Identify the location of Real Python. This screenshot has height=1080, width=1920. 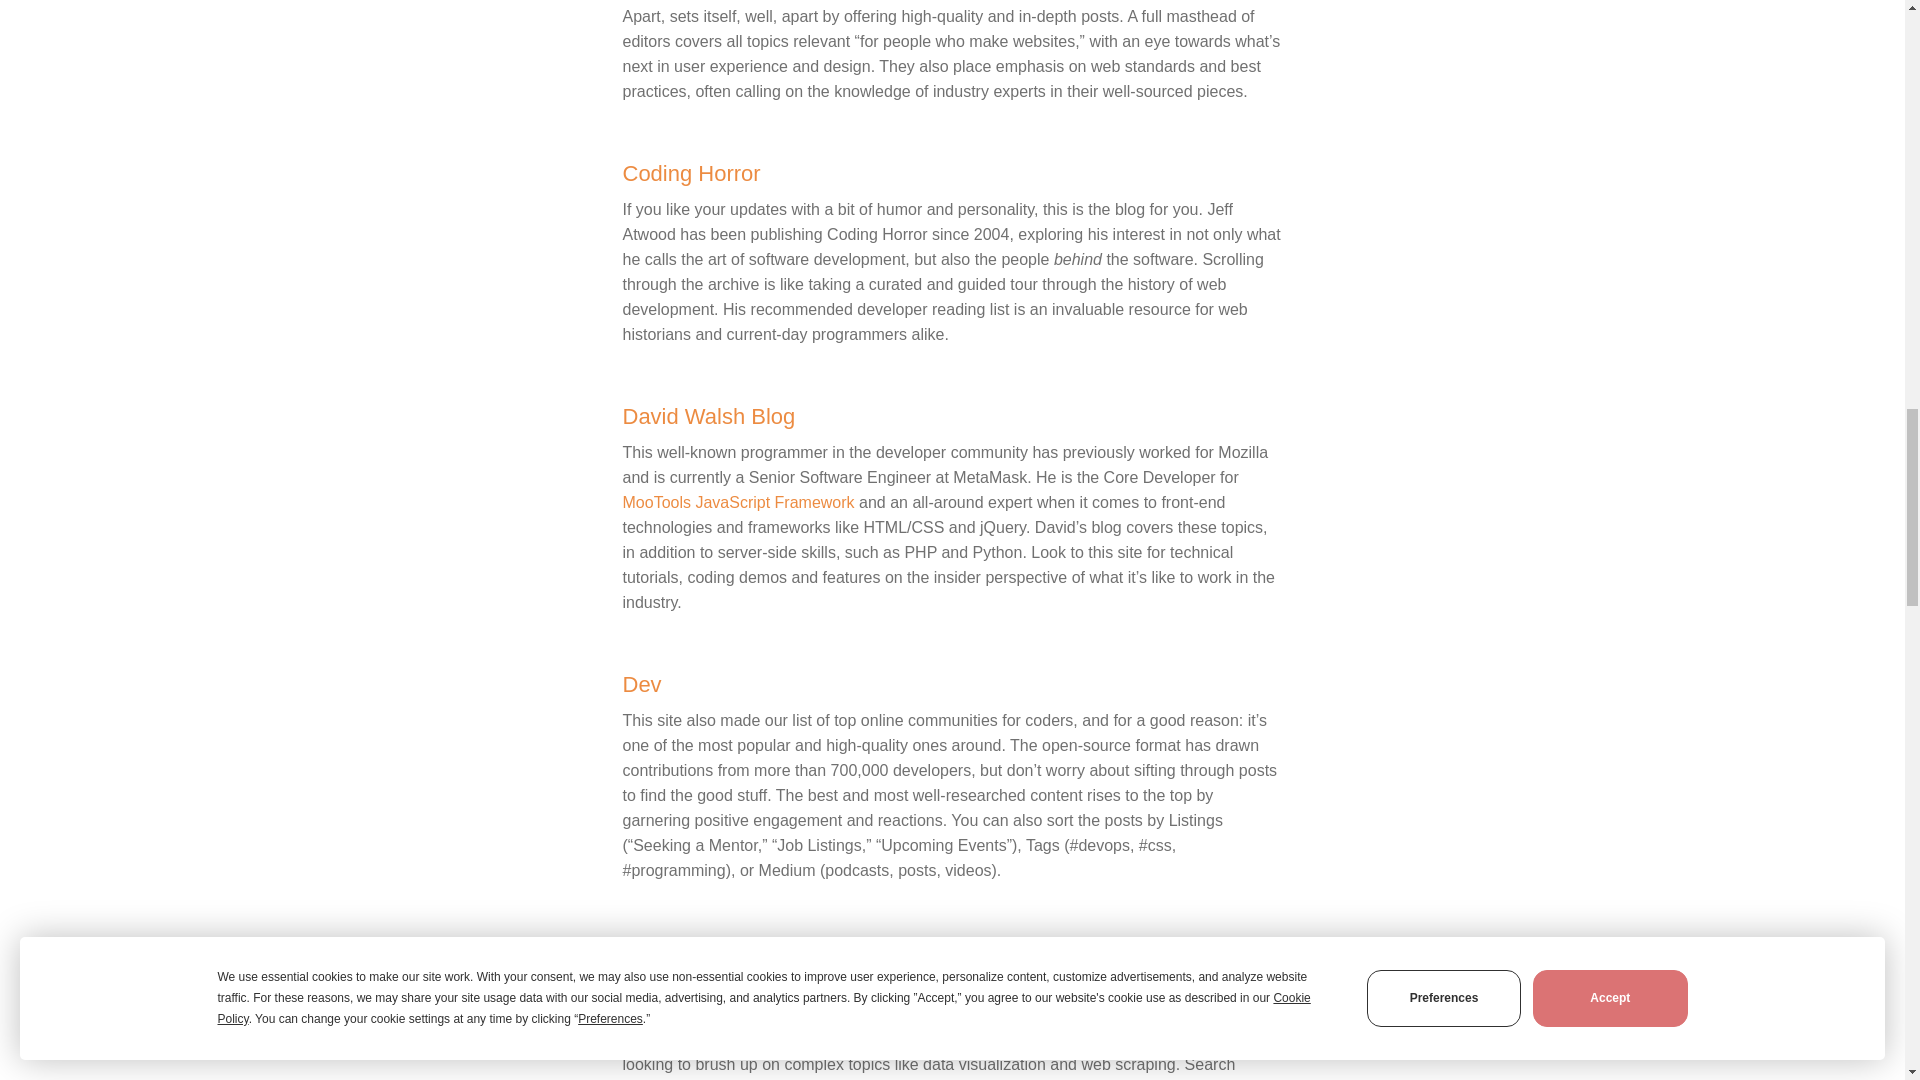
(682, 952).